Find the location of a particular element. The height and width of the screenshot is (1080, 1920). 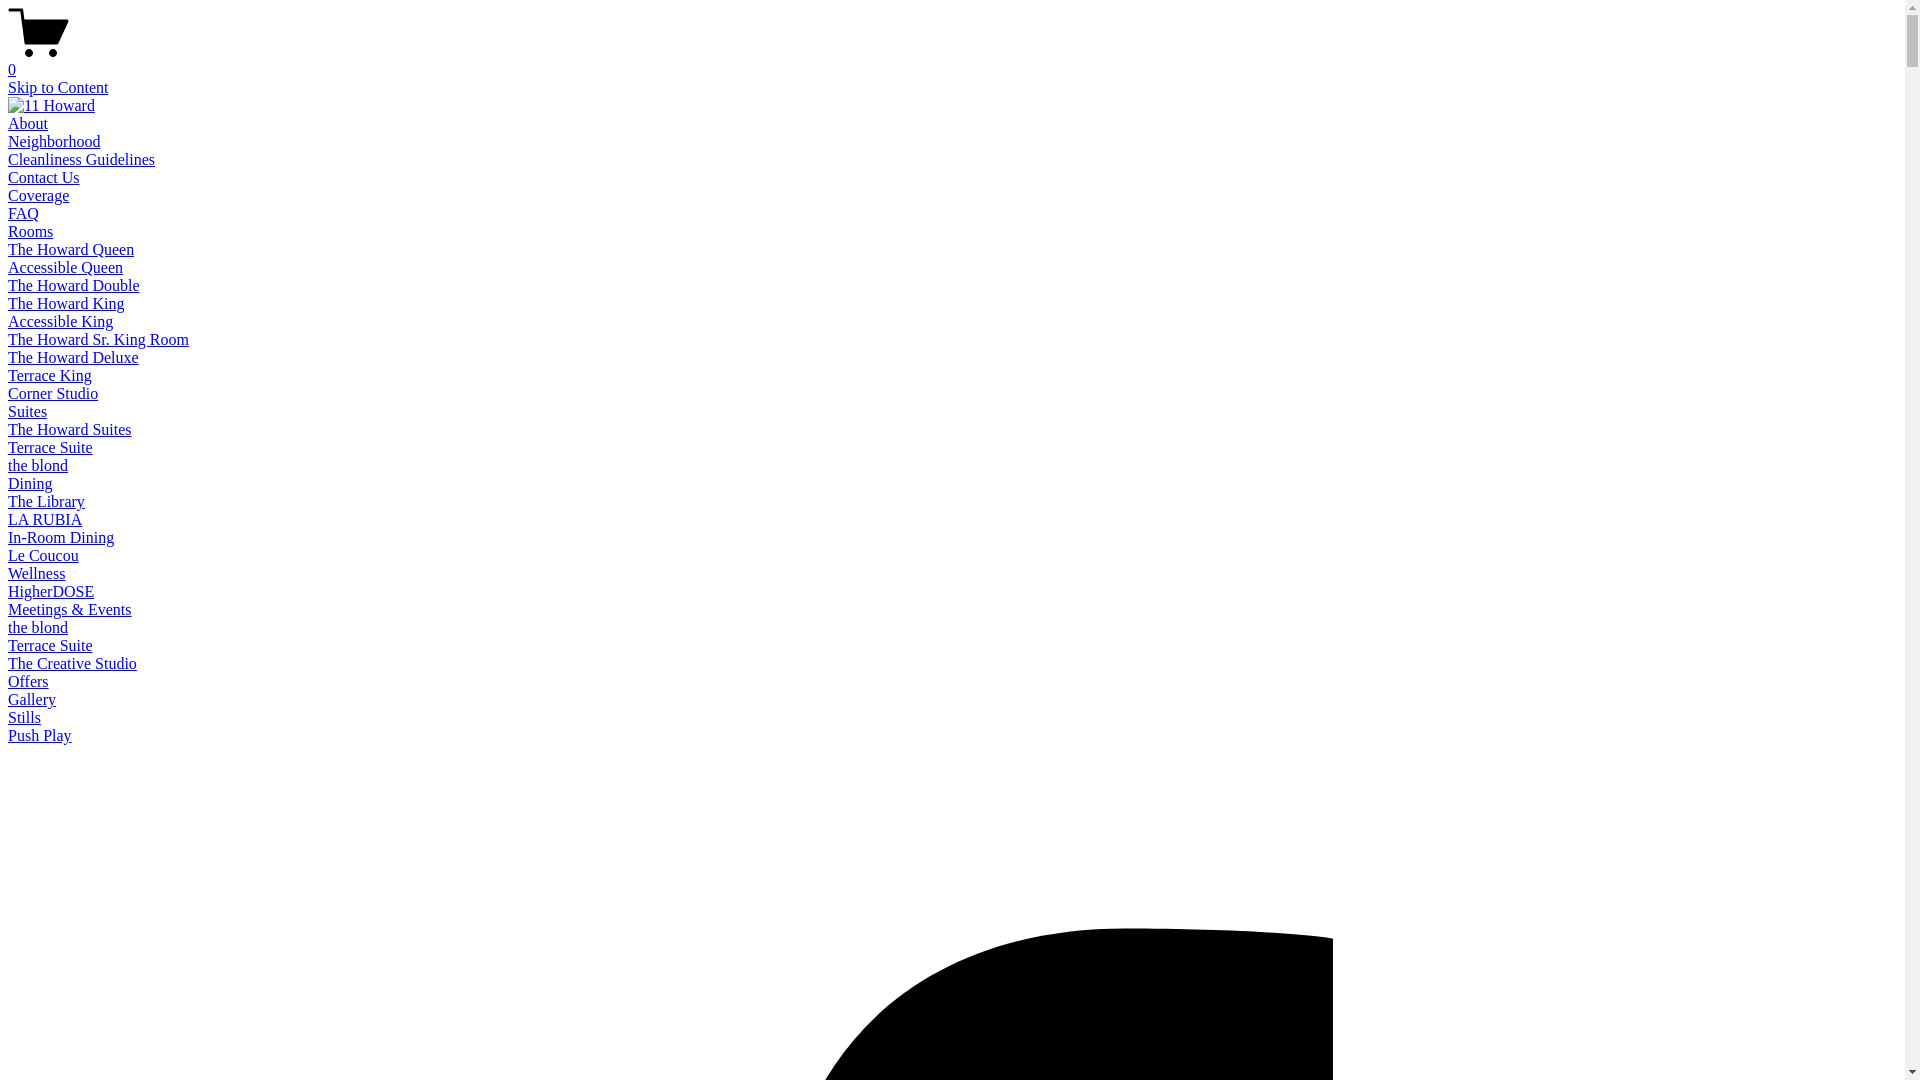

Cleanliness Guidelines is located at coordinates (82, 160).